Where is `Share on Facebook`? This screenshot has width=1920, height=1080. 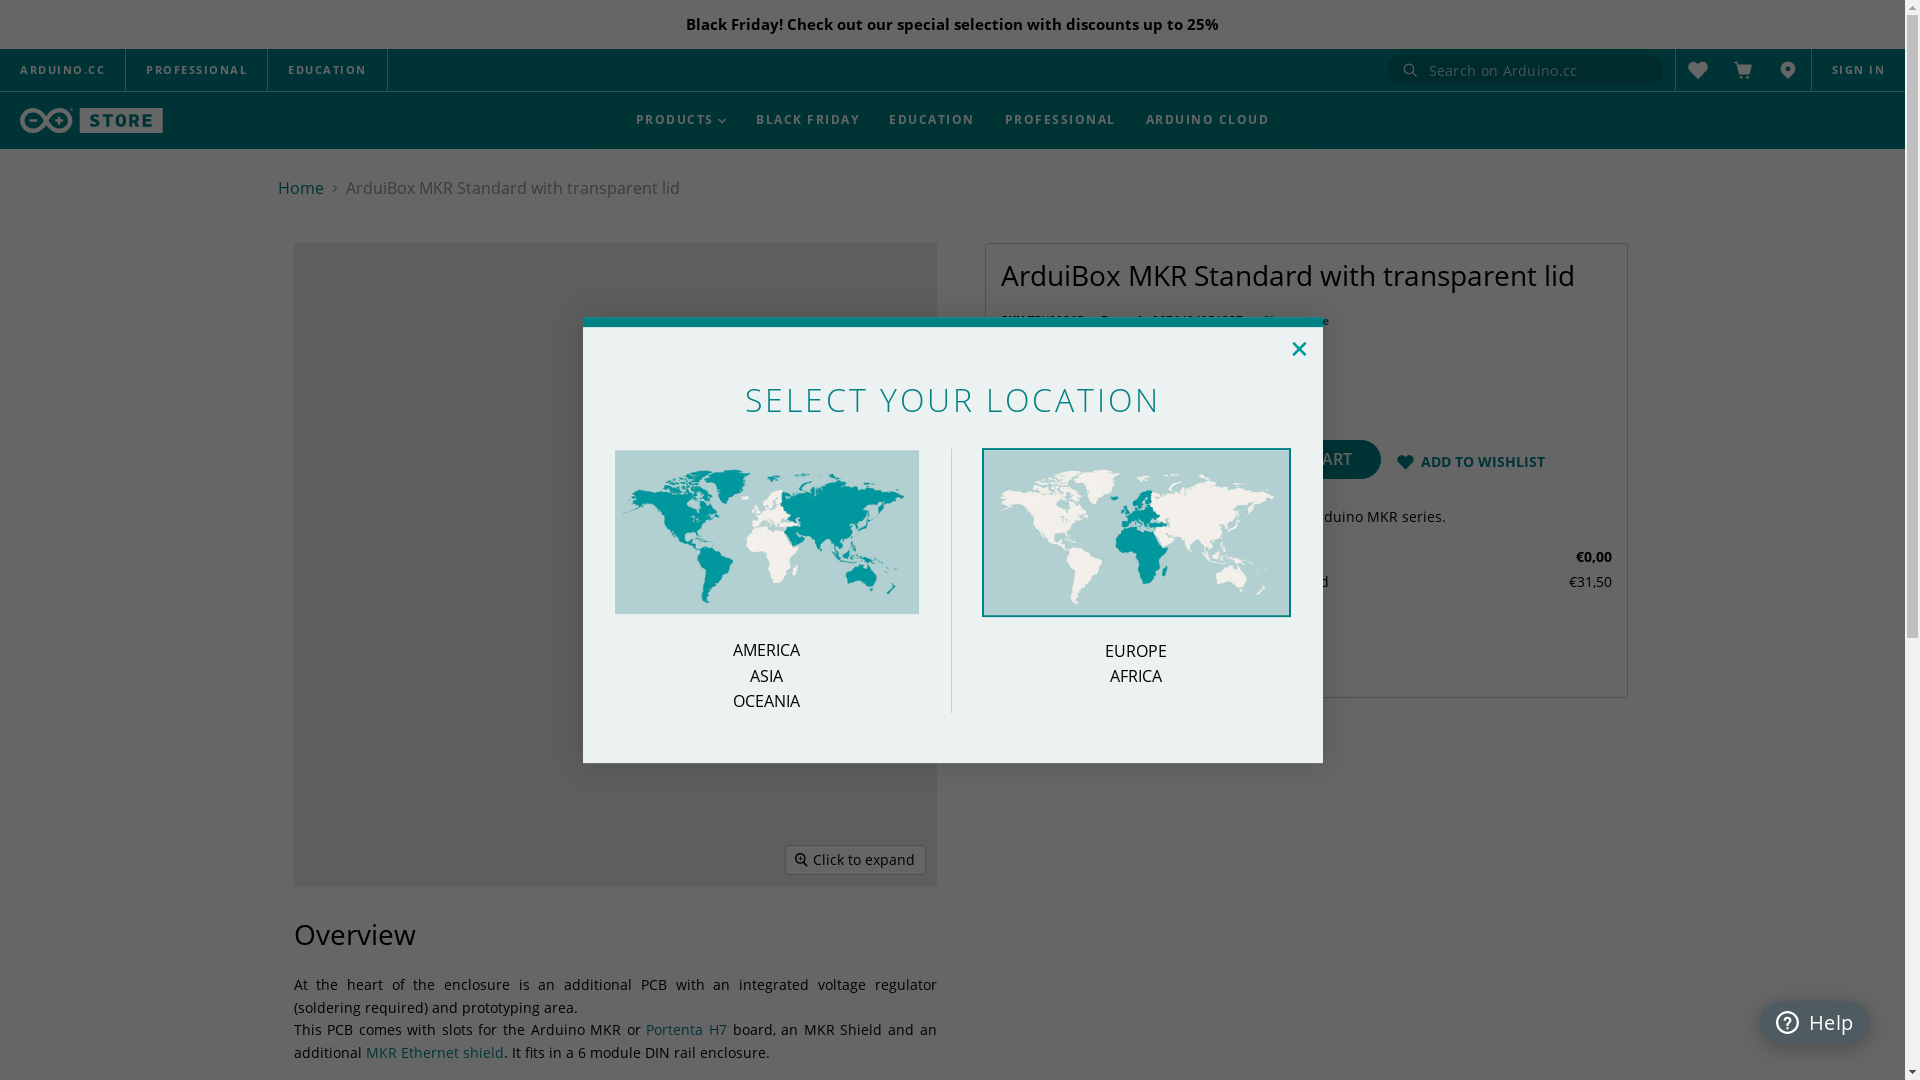 Share on Facebook is located at coordinates (1013, 654).